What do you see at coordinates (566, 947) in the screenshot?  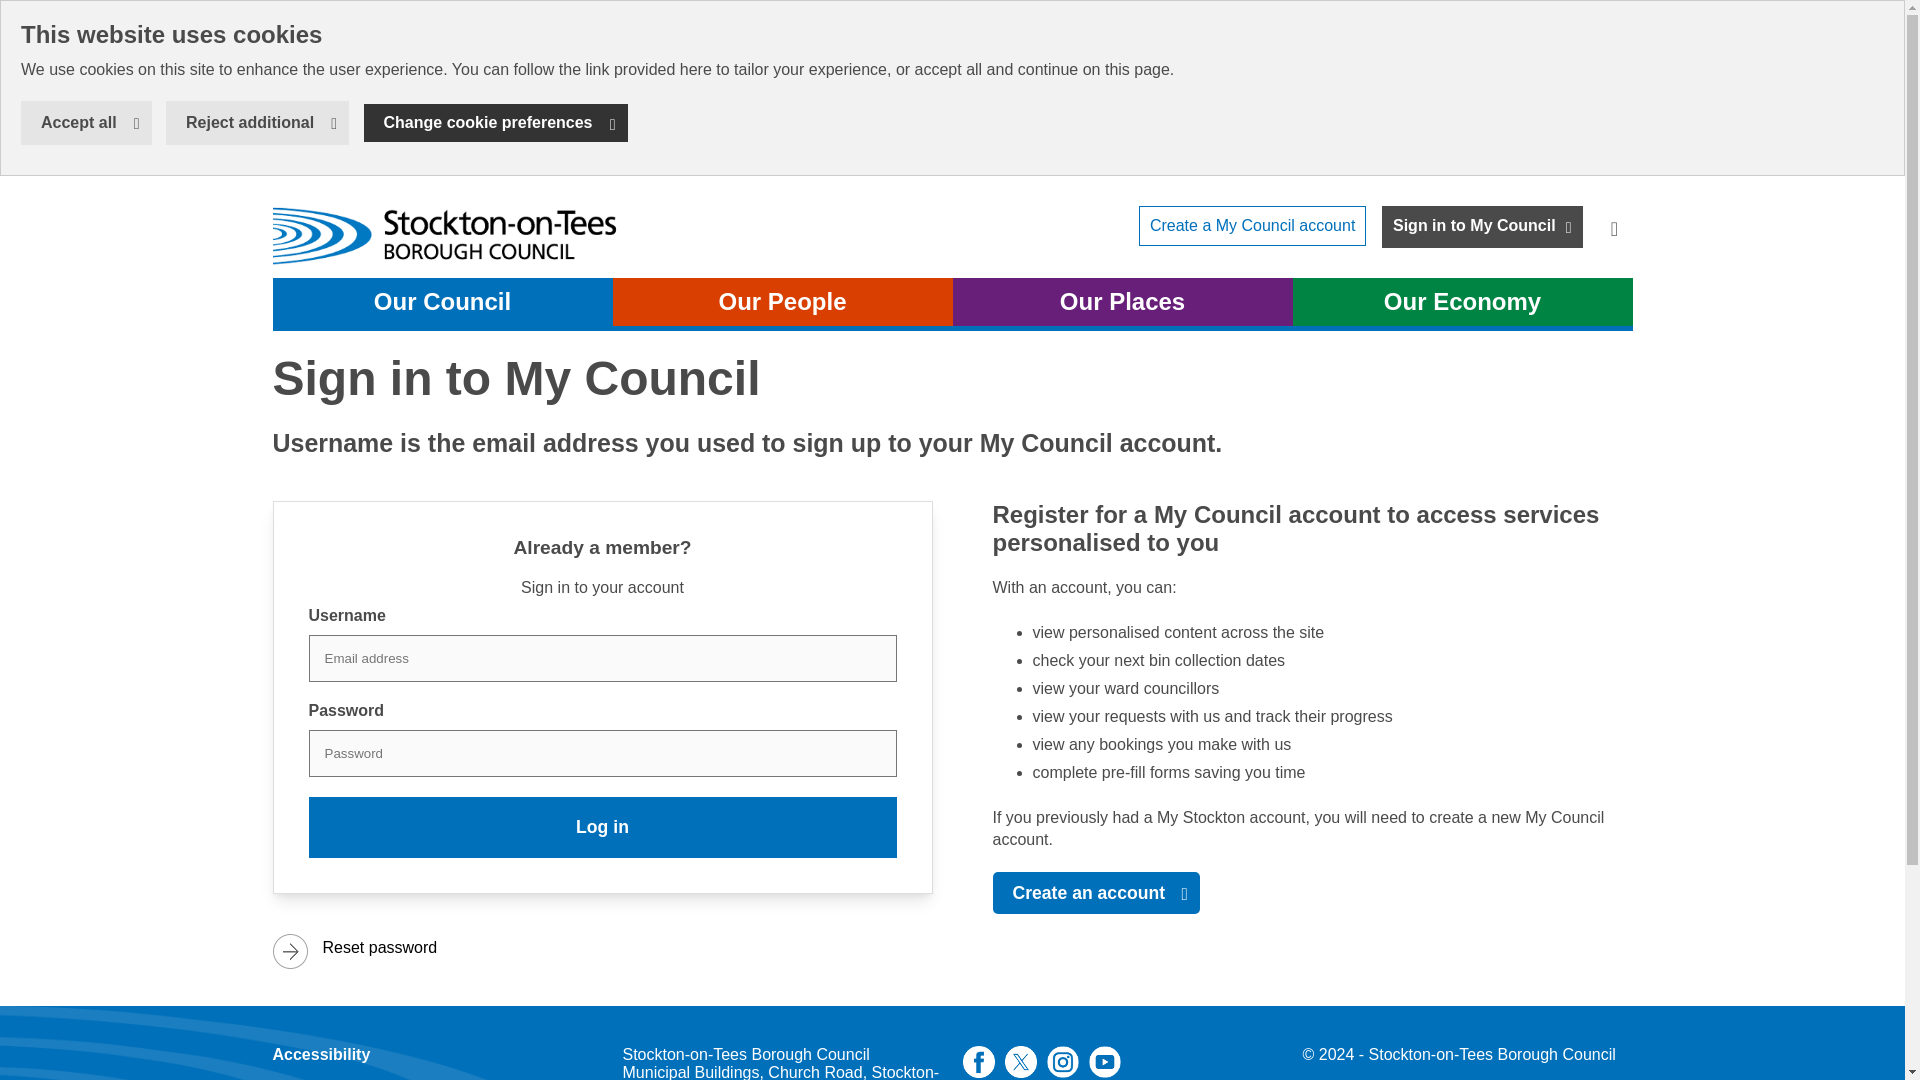 I see `Reset password` at bounding box center [566, 947].